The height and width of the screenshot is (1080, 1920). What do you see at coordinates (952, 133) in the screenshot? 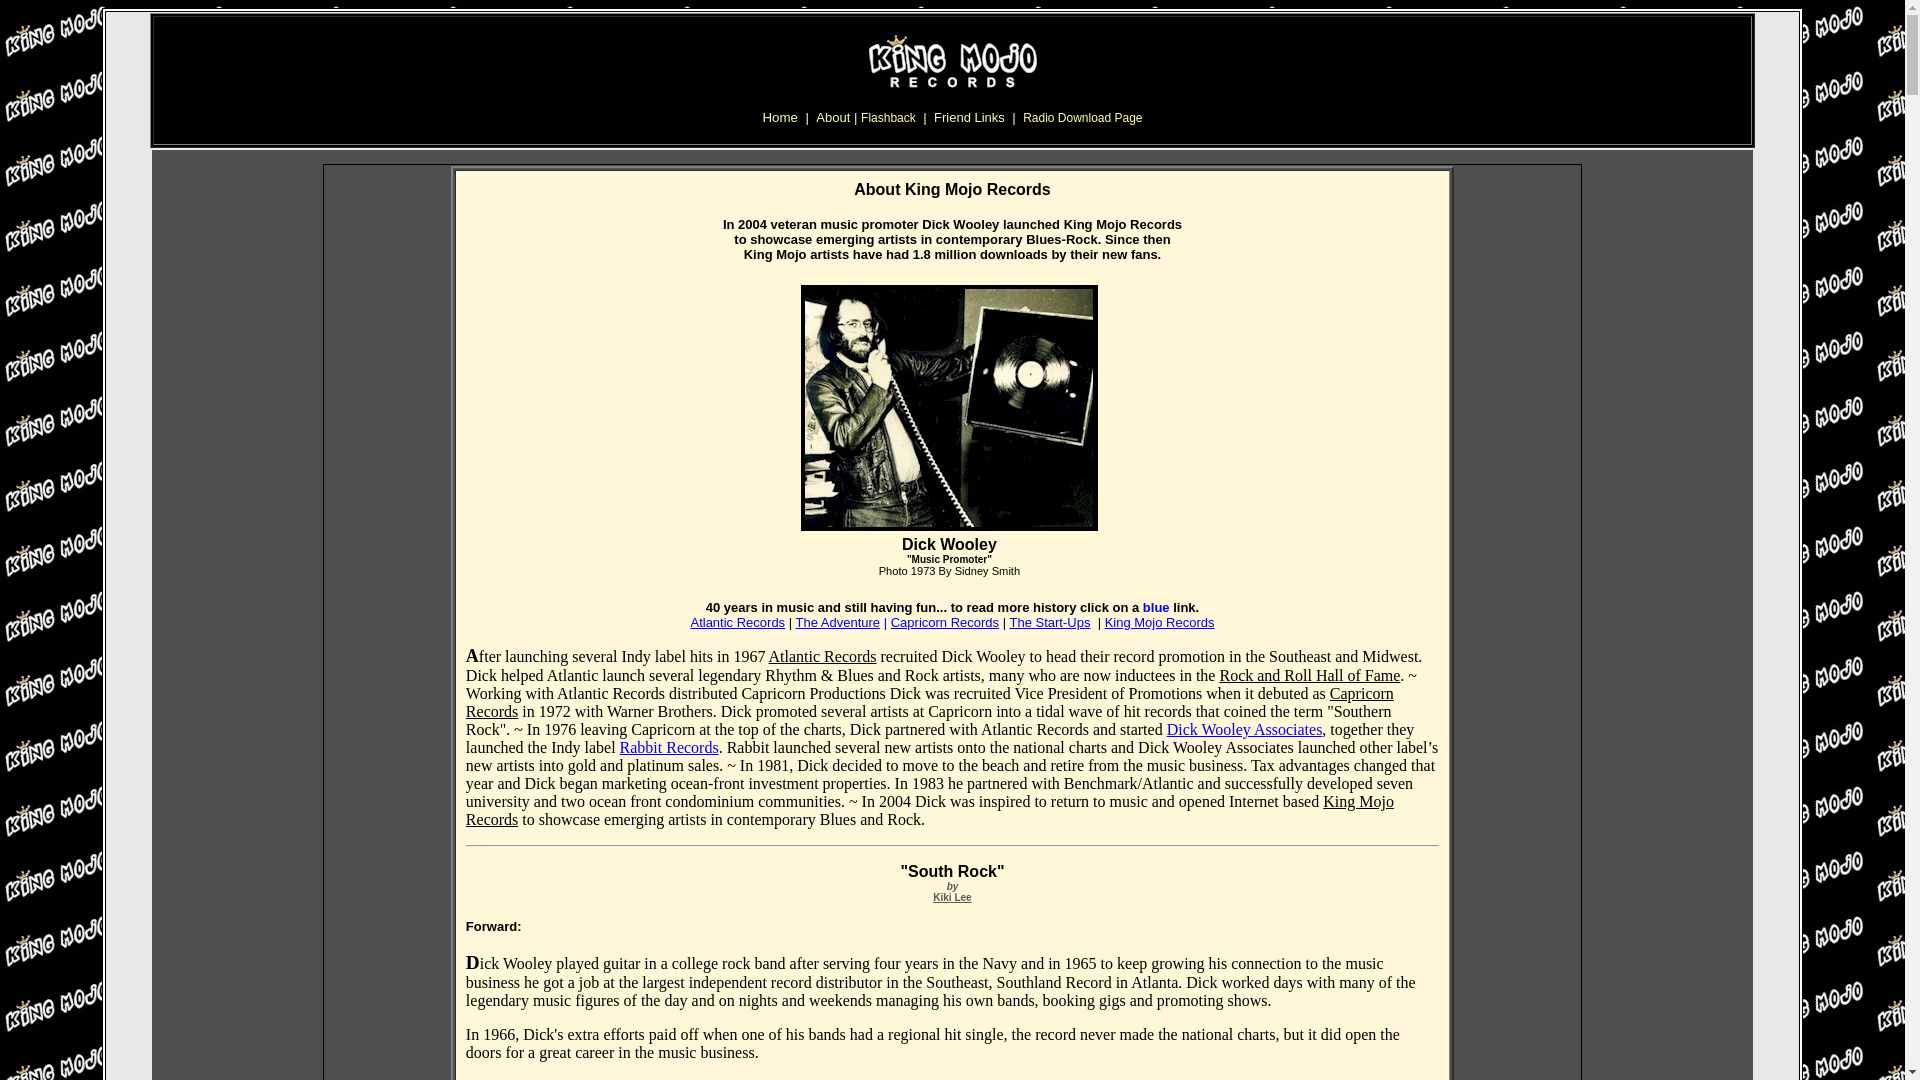
I see `TOP` at bounding box center [952, 133].